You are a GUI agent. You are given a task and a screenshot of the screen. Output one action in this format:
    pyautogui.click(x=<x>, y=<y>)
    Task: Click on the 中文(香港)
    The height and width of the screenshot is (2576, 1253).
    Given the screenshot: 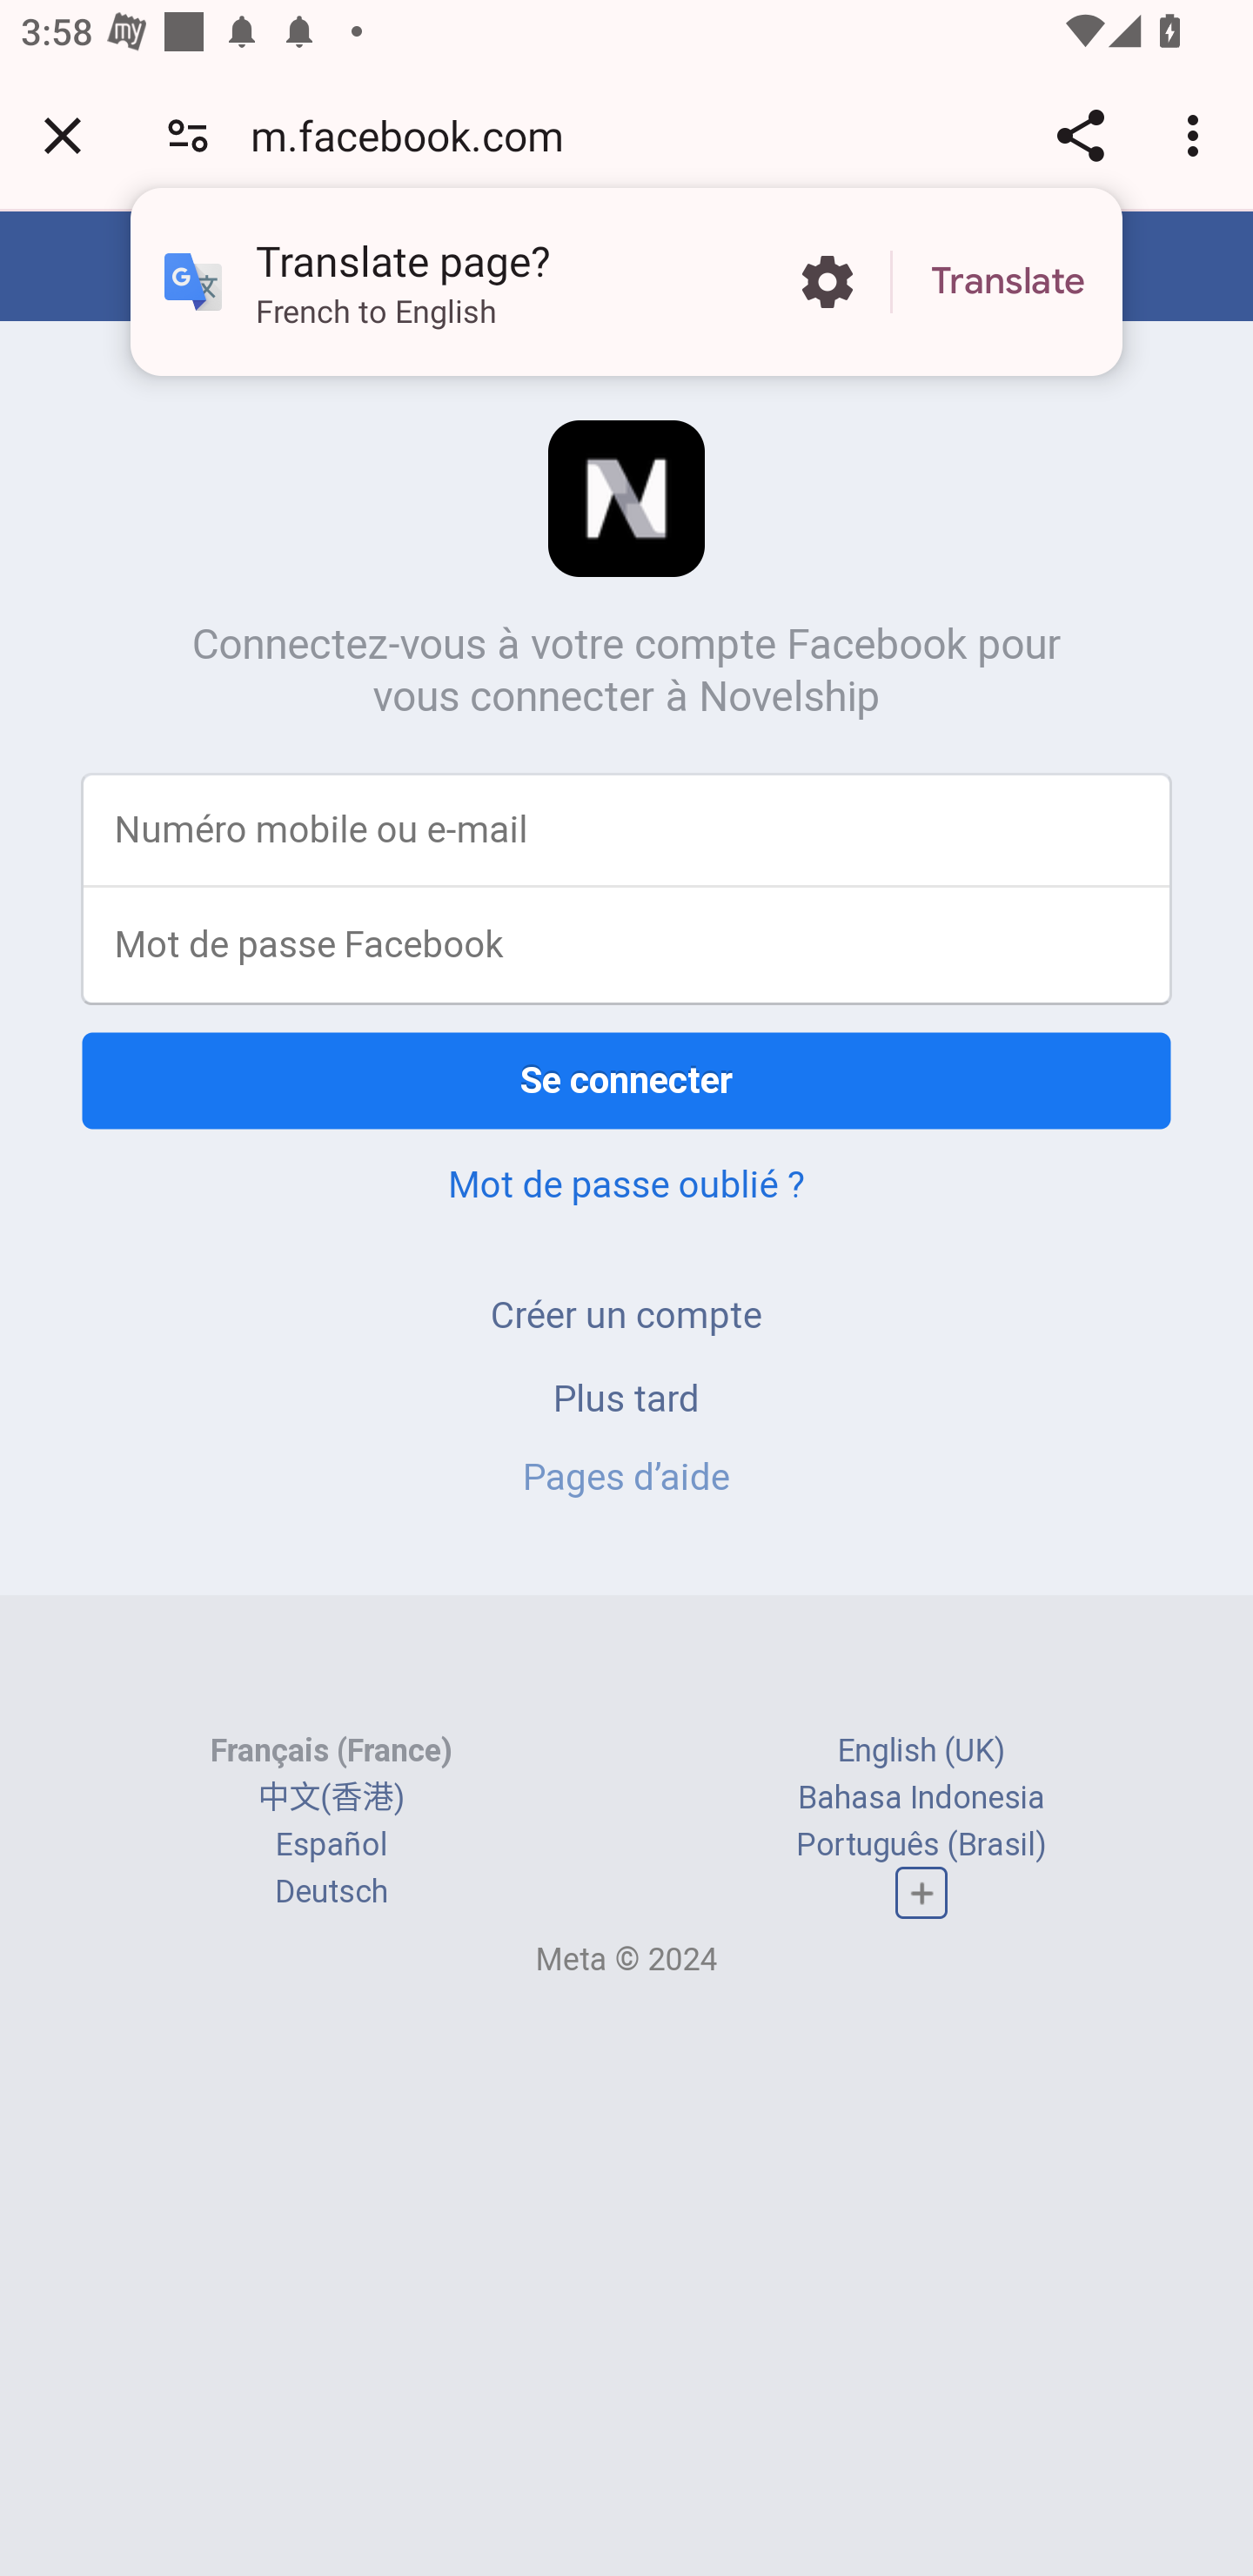 What is the action you would take?
    pyautogui.click(x=331, y=1796)
    